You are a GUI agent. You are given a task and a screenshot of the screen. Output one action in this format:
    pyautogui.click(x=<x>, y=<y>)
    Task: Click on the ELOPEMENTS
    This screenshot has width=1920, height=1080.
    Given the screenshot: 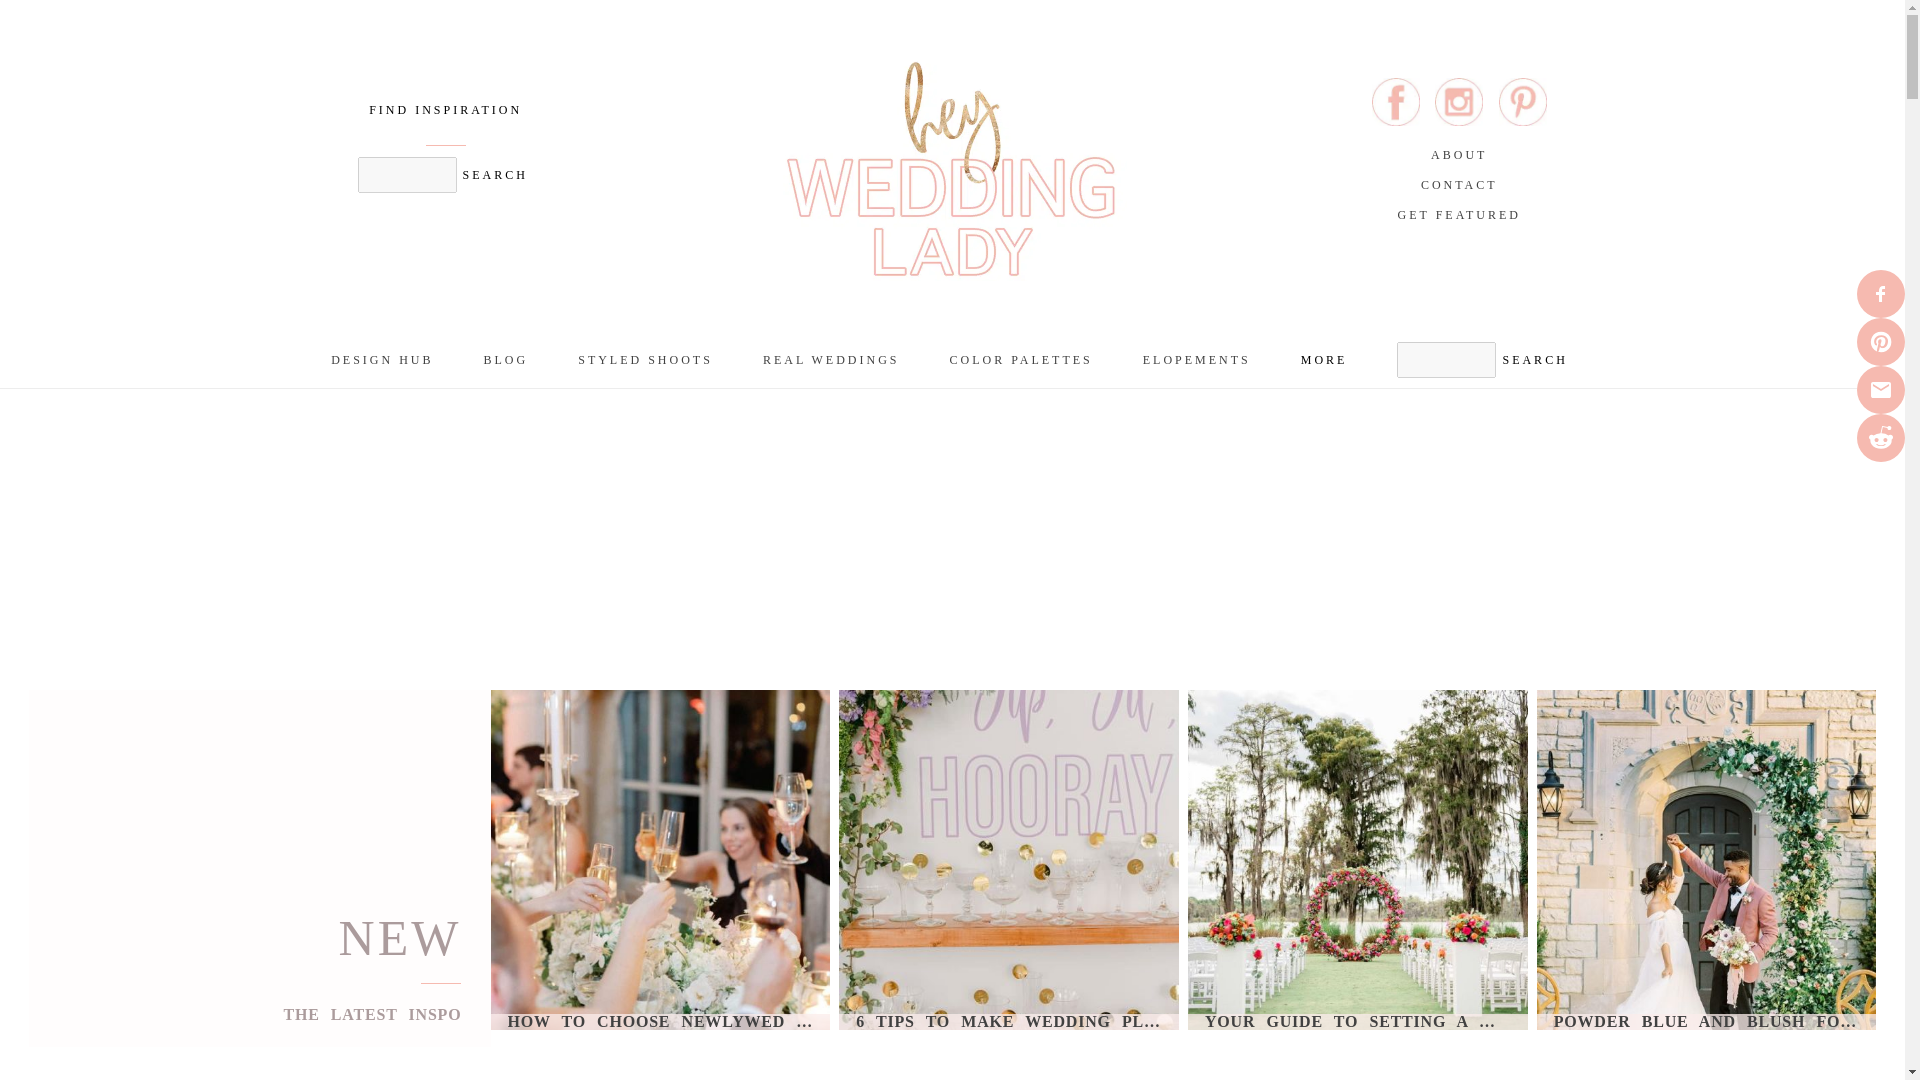 What is the action you would take?
    pyautogui.click(x=1196, y=360)
    